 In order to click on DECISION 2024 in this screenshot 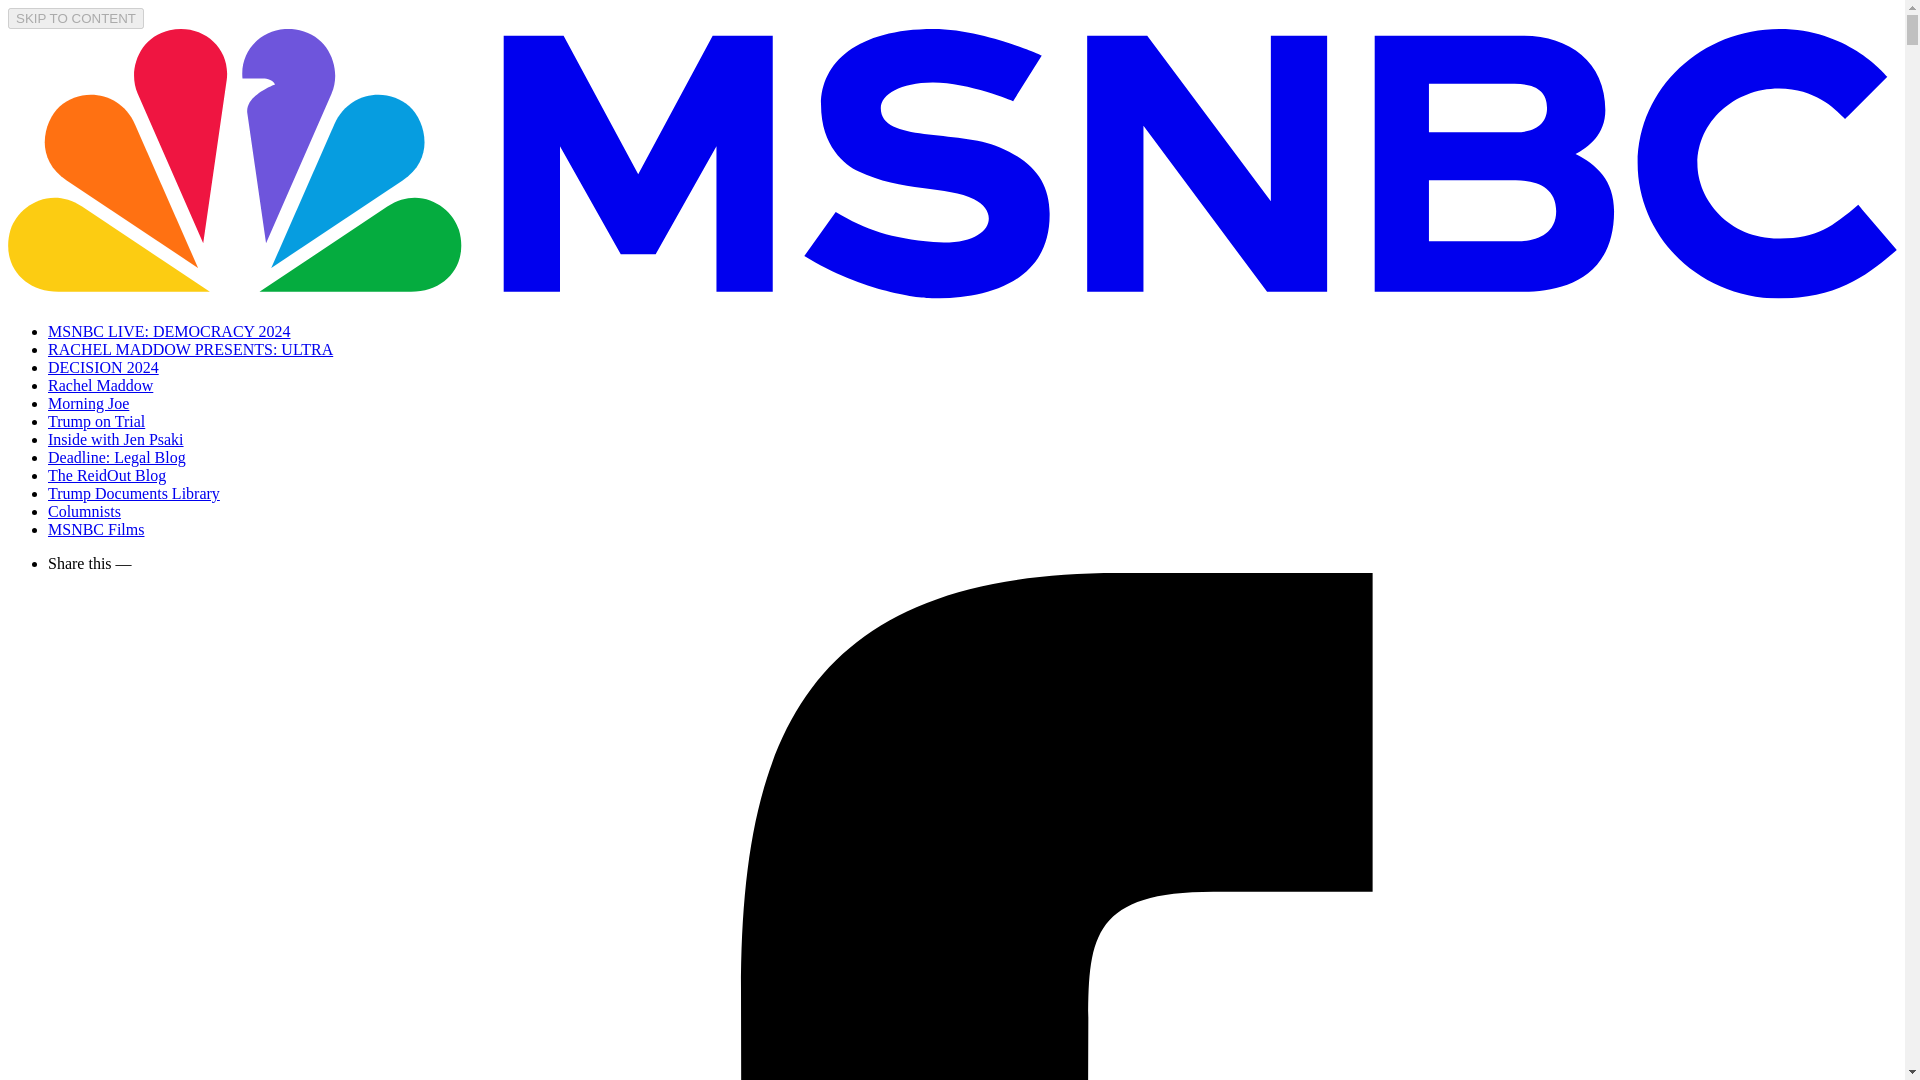, I will do `click(104, 366)`.